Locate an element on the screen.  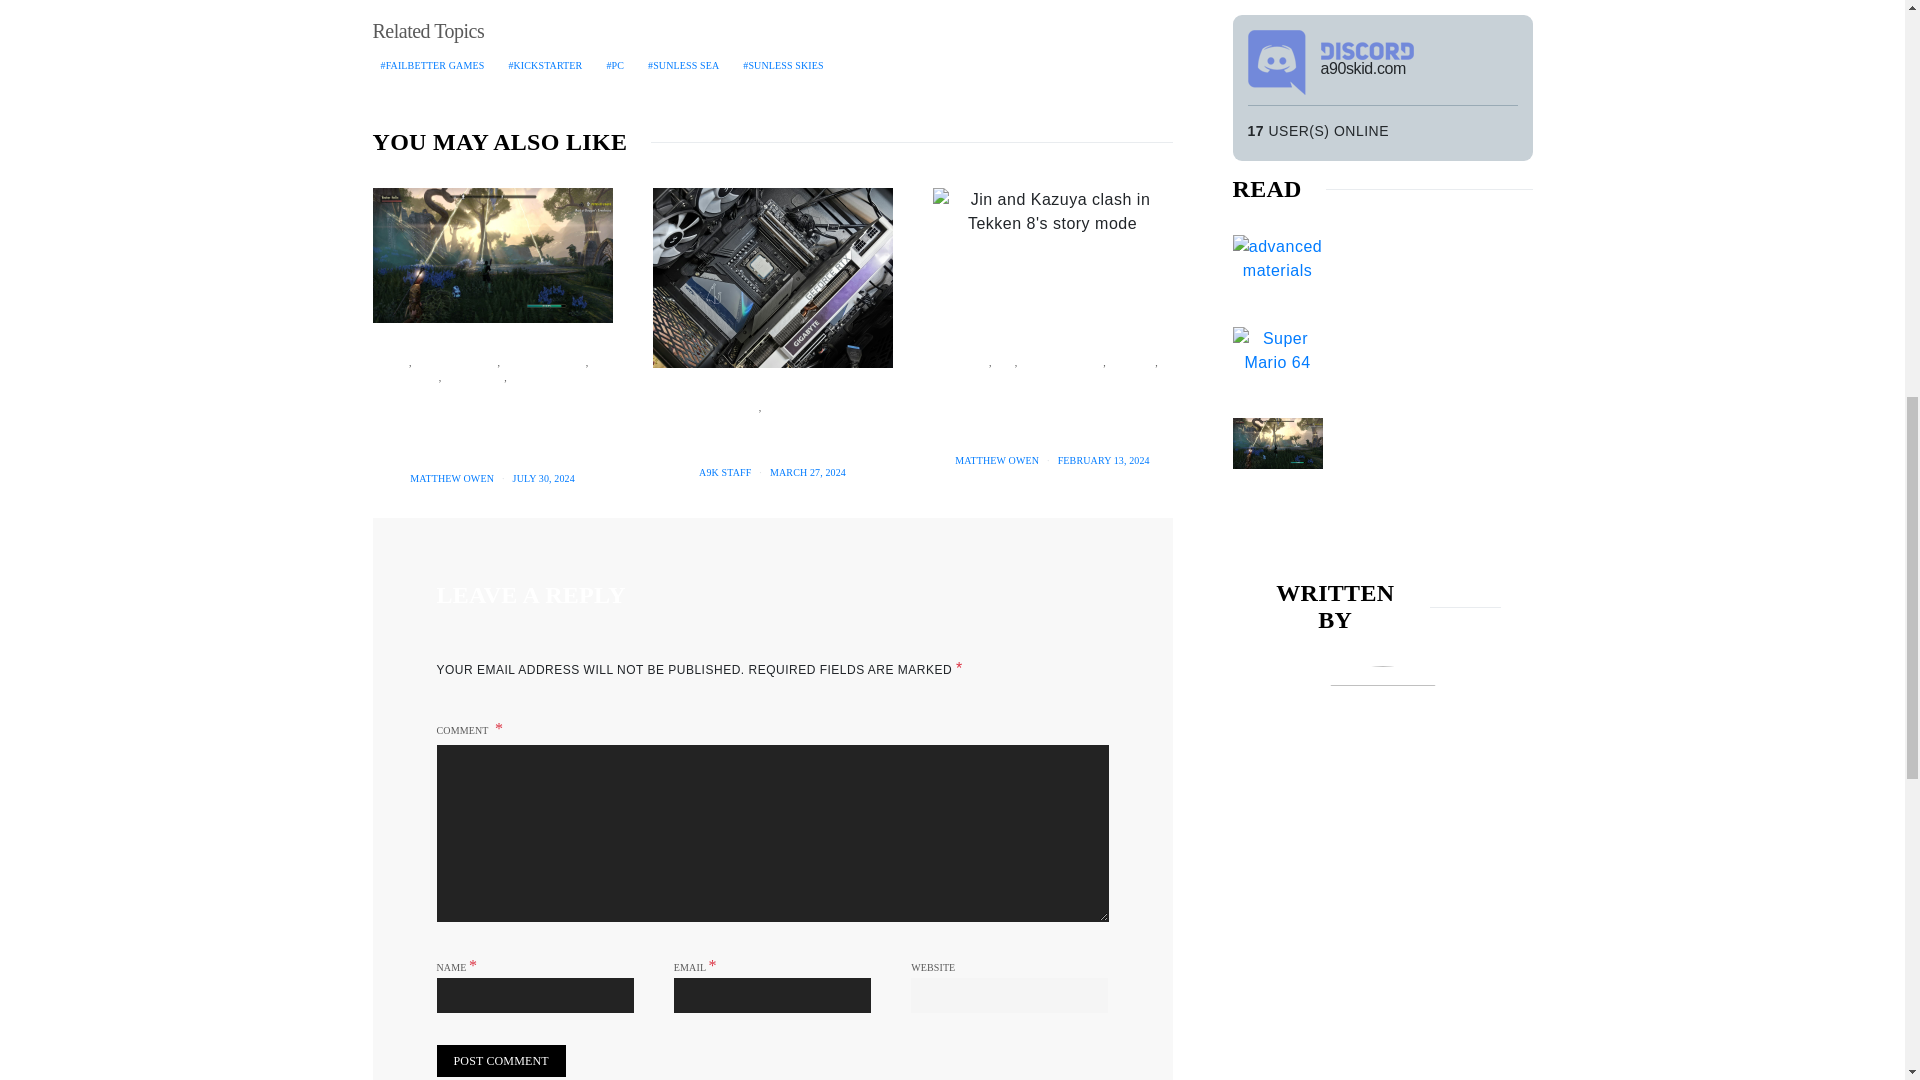
KICKSTARTER is located at coordinates (544, 66).